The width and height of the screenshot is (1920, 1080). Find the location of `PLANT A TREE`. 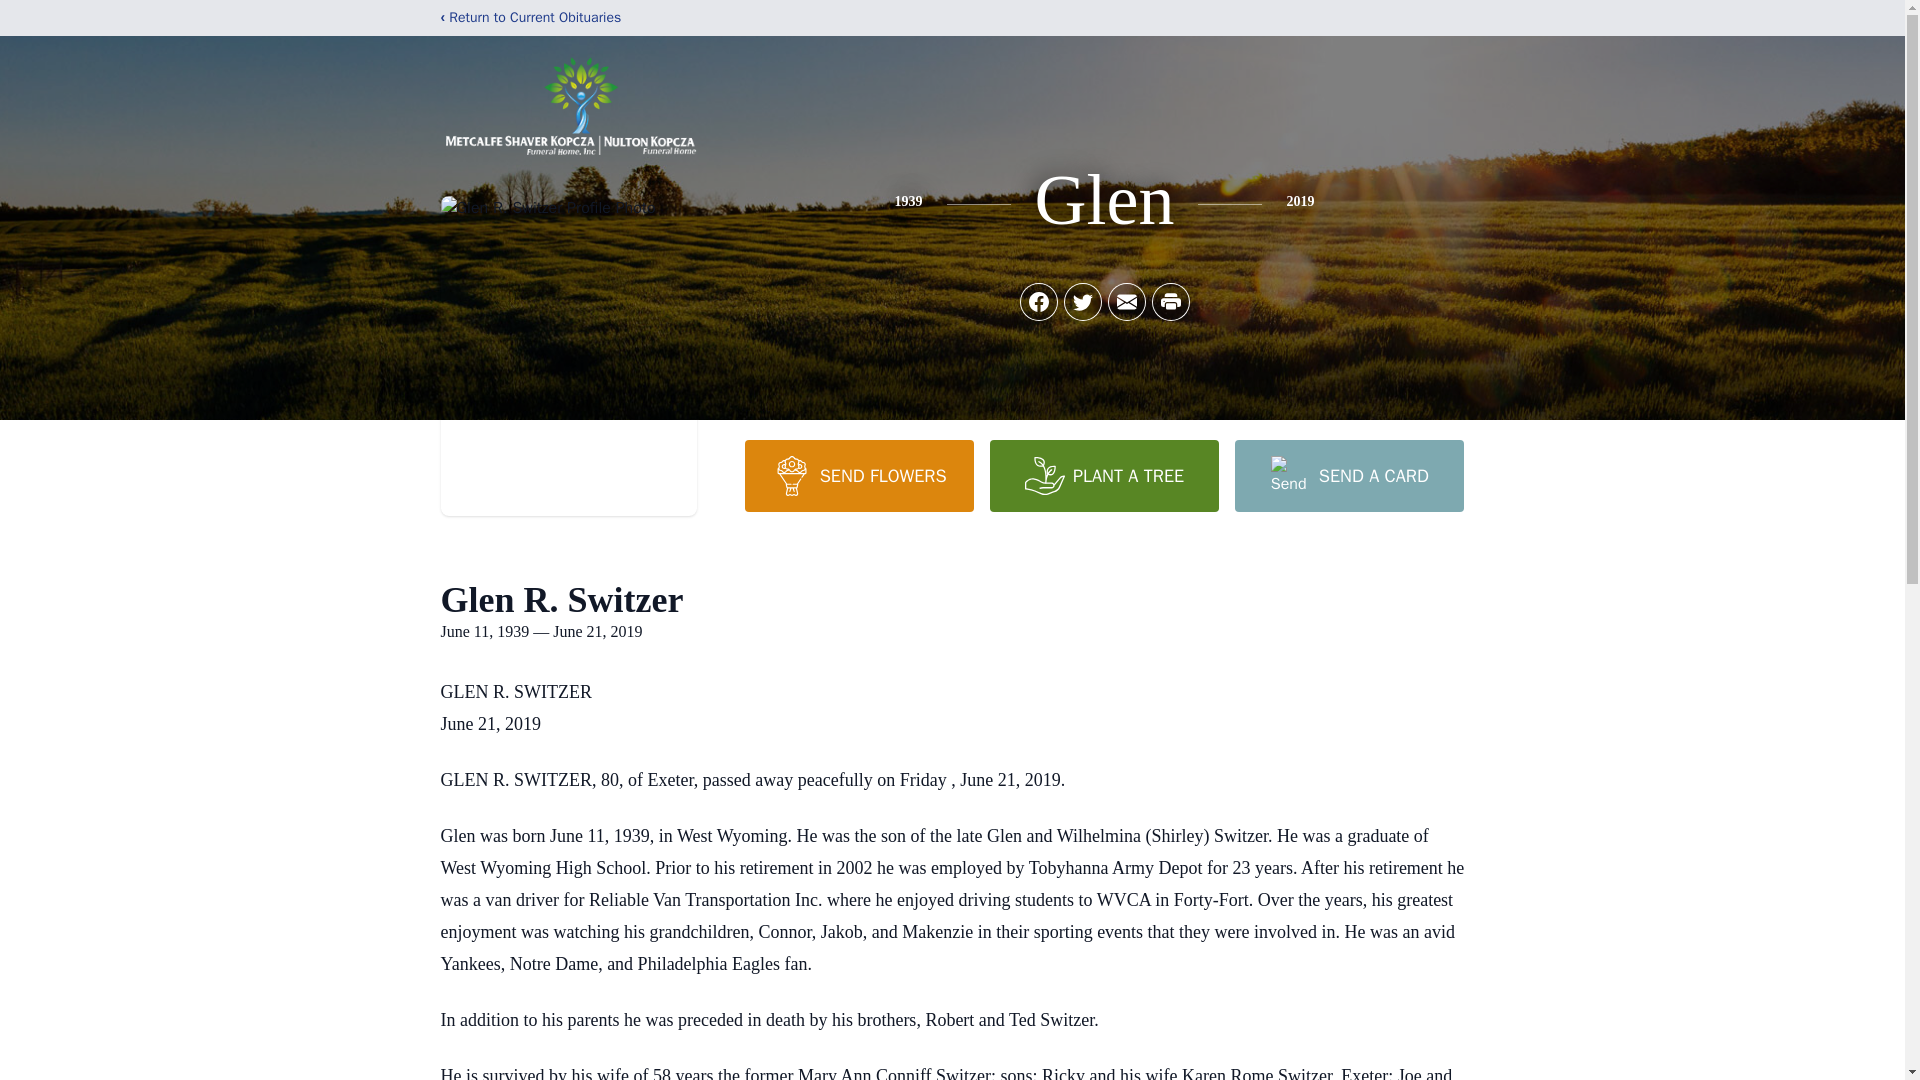

PLANT A TREE is located at coordinates (1104, 475).